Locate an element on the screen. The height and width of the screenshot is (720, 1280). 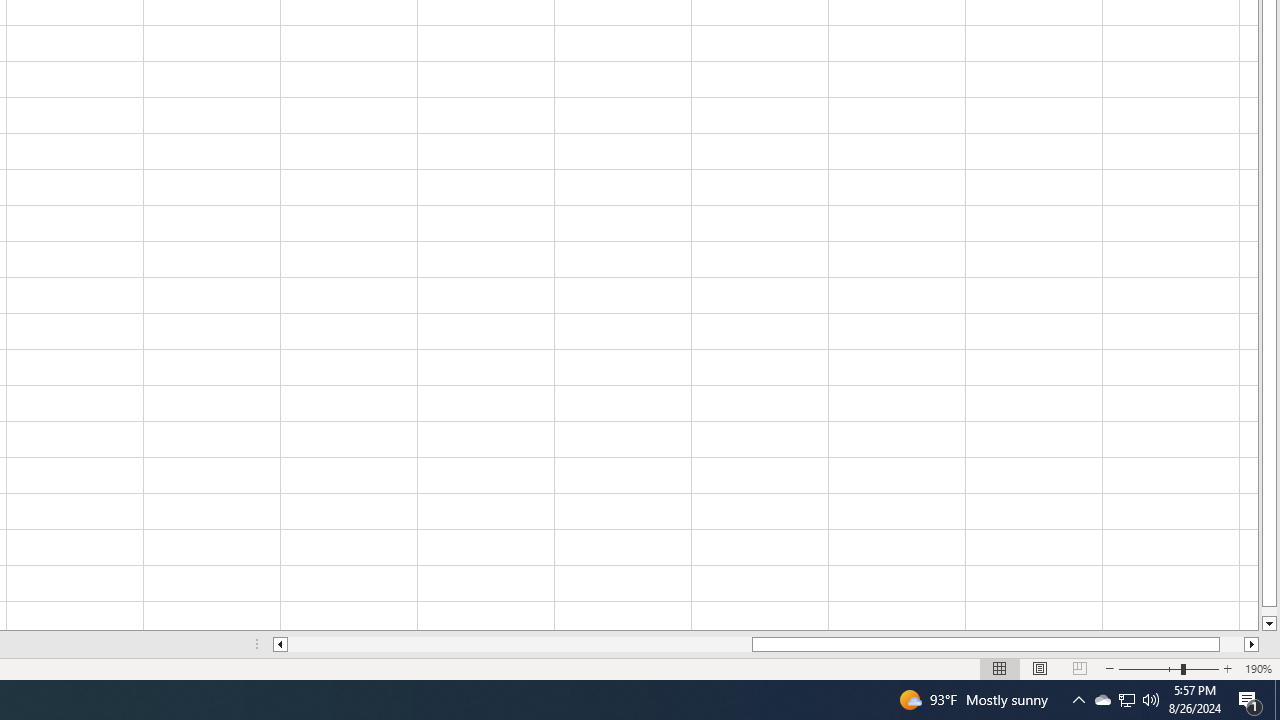
Normal is located at coordinates (1000, 668).